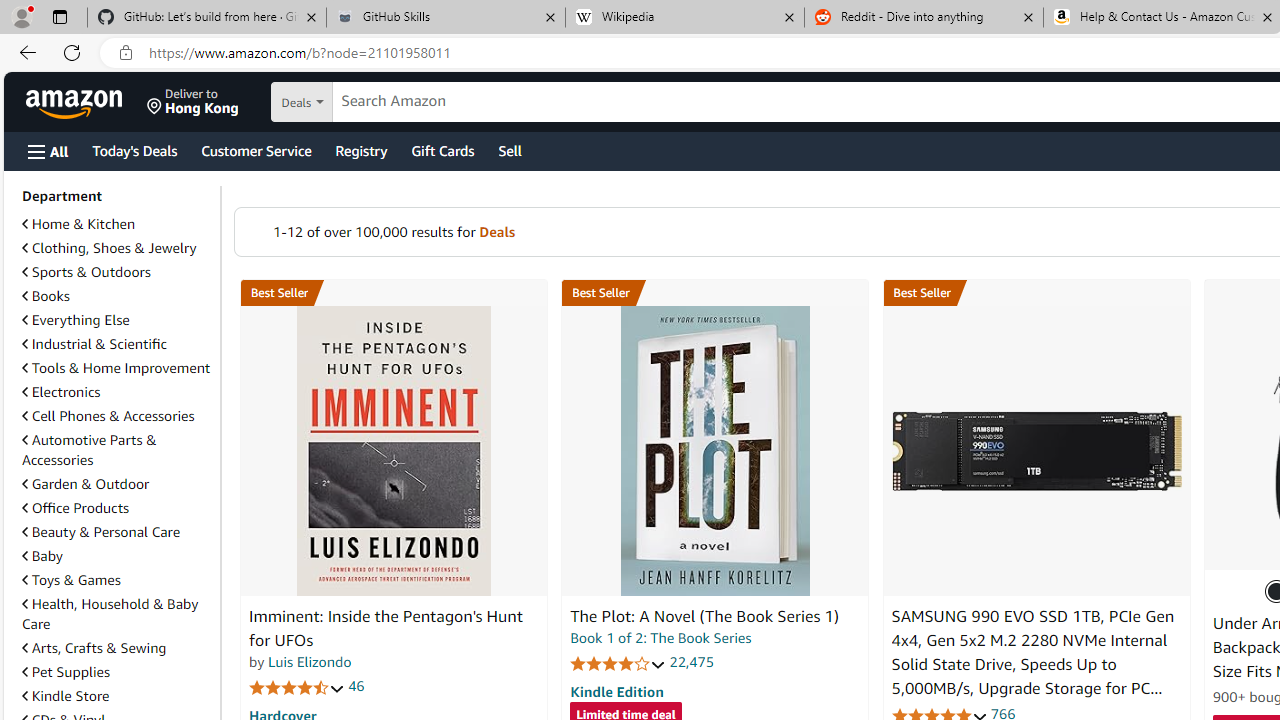  Describe the element at coordinates (618, 663) in the screenshot. I see `4.2 out of 5 stars` at that location.